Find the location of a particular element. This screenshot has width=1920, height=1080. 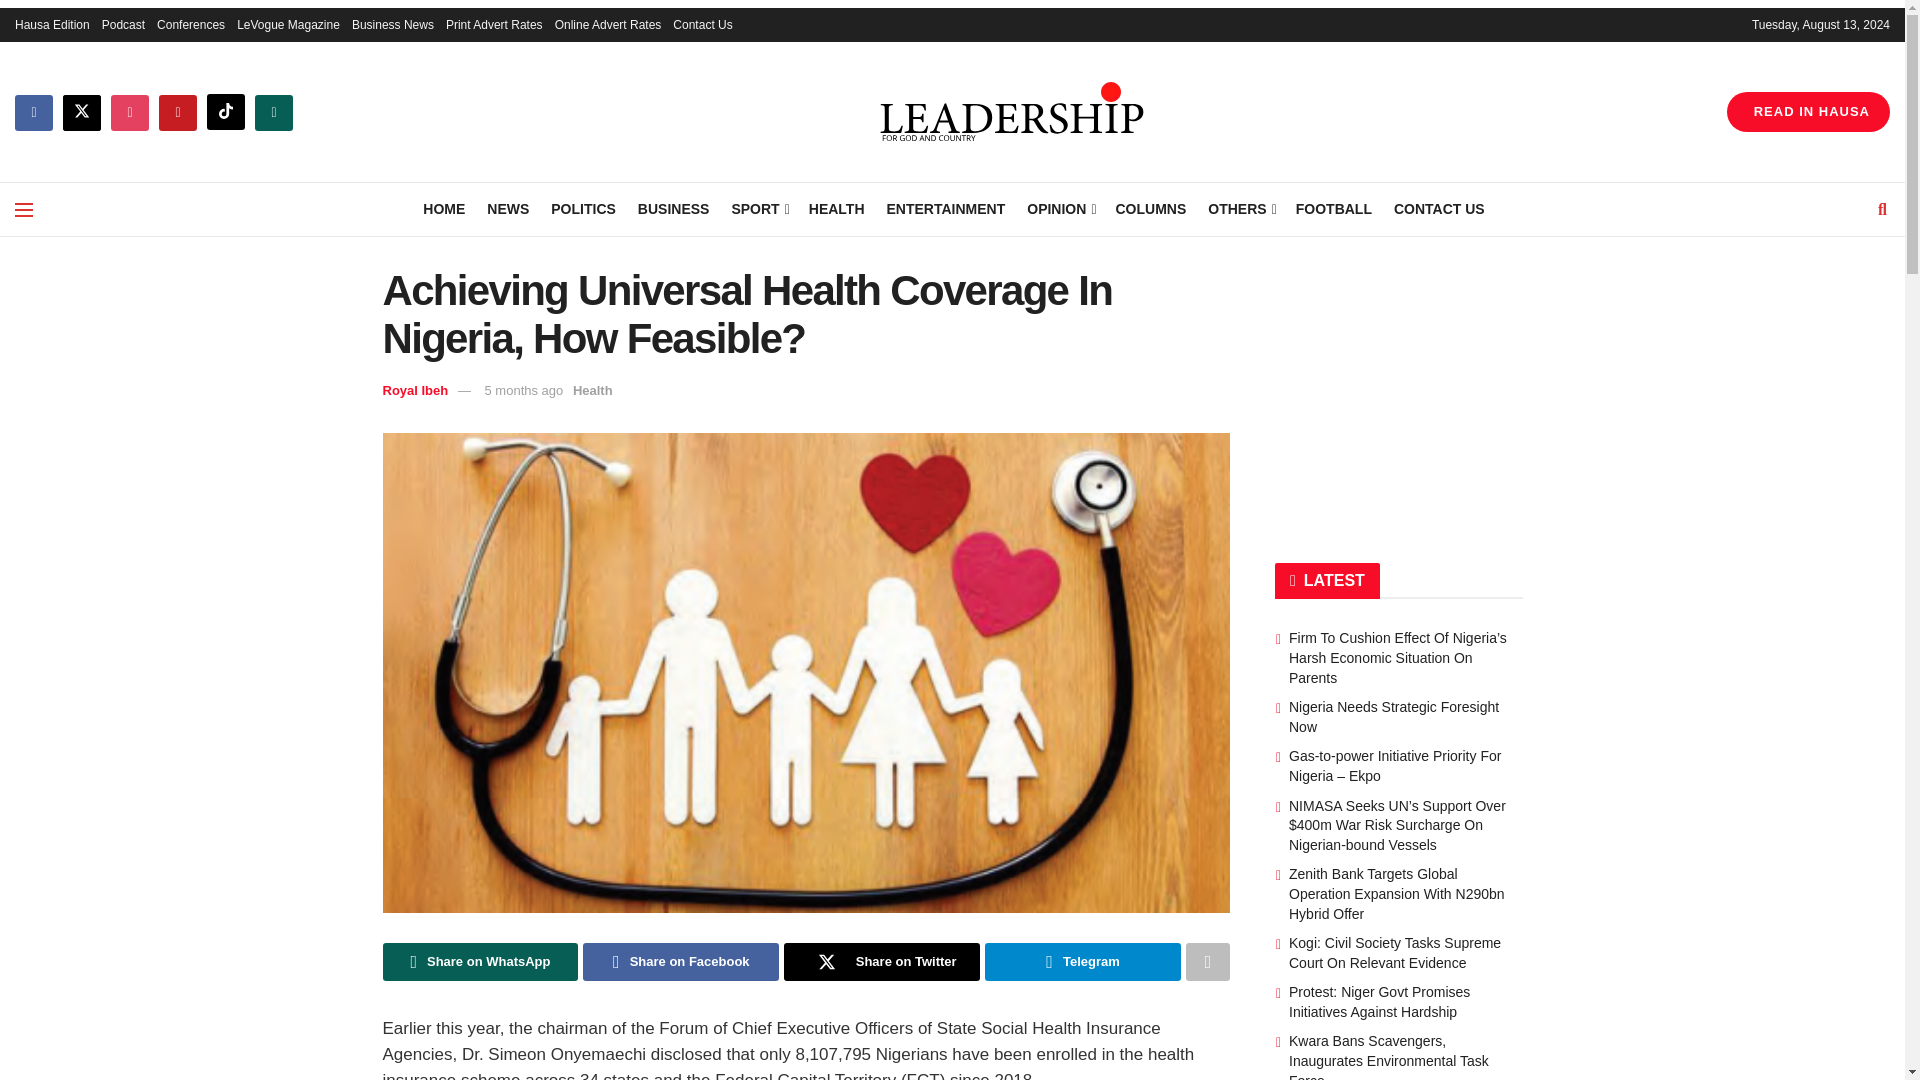

HEALTH is located at coordinates (836, 208).